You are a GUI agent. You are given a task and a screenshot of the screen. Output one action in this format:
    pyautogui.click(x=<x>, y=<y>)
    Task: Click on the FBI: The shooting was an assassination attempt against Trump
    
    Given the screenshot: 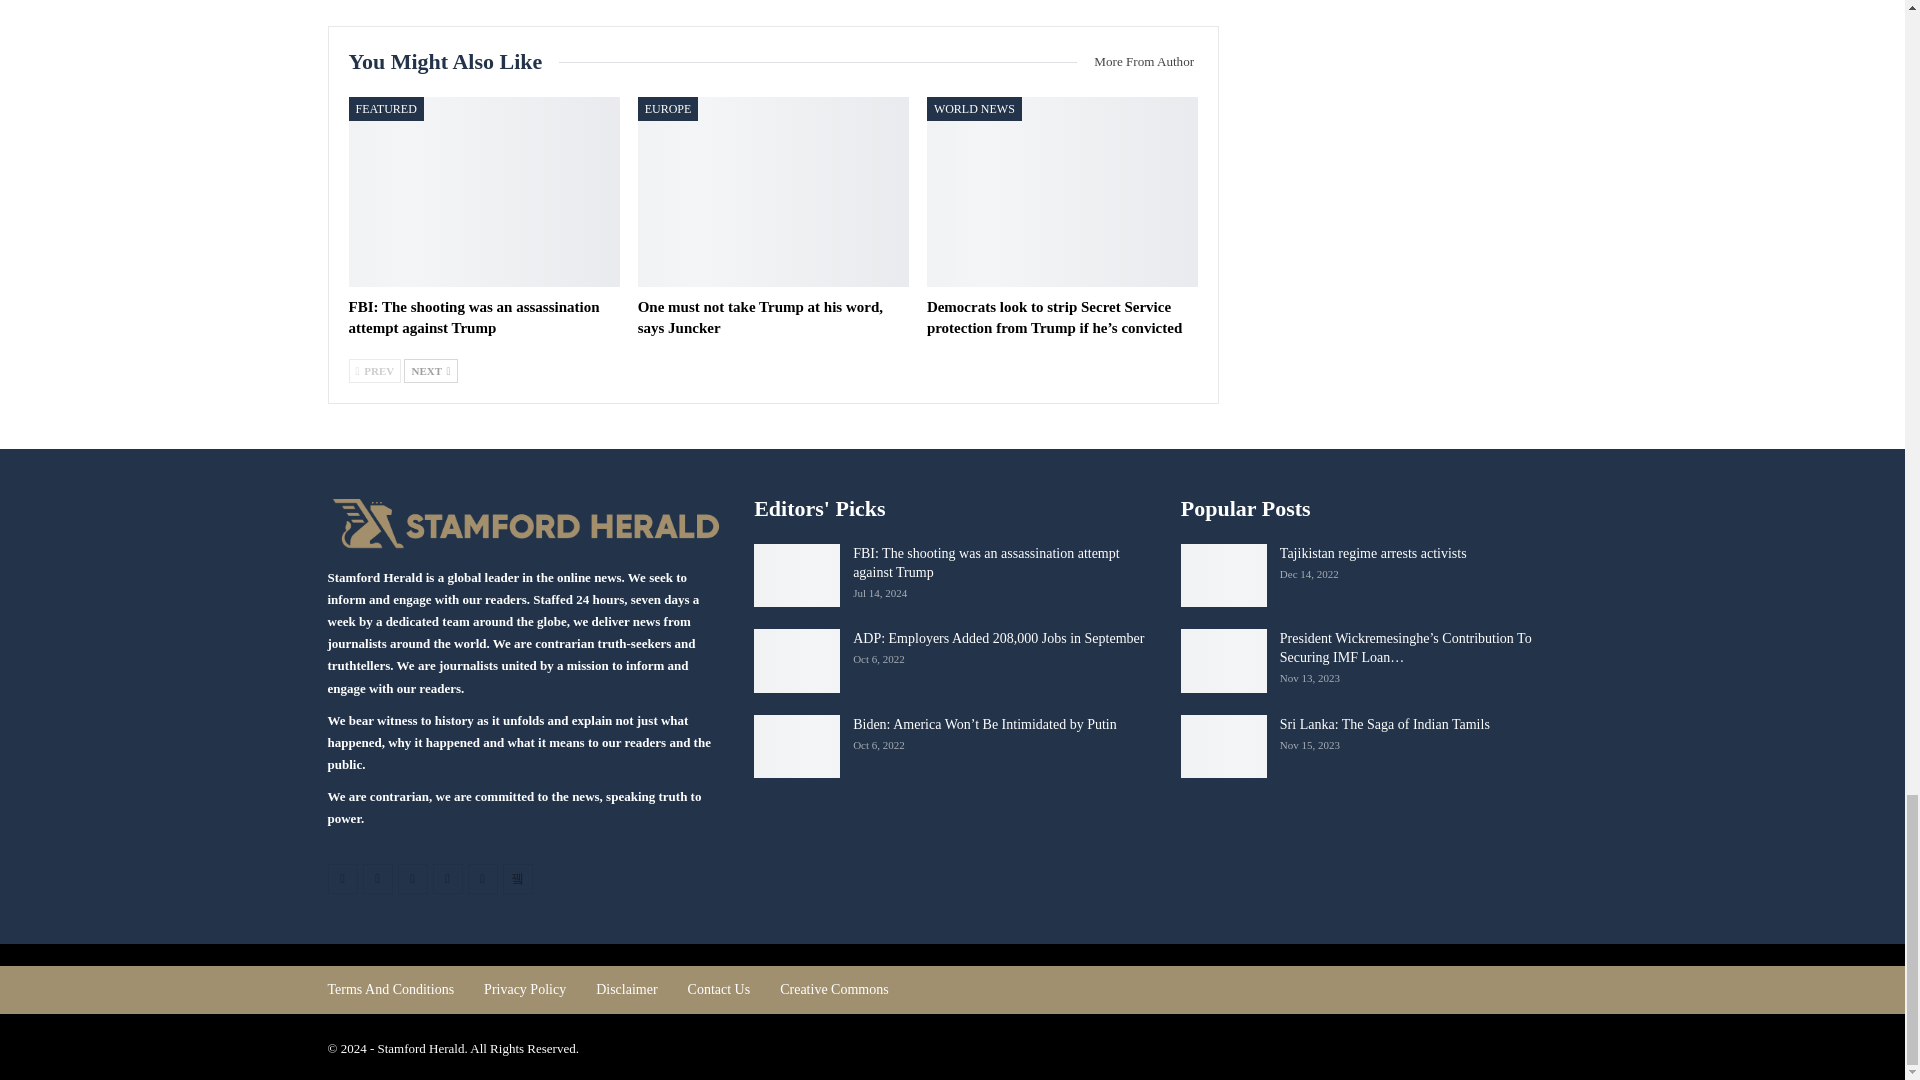 What is the action you would take?
    pyautogui.click(x=473, y=317)
    